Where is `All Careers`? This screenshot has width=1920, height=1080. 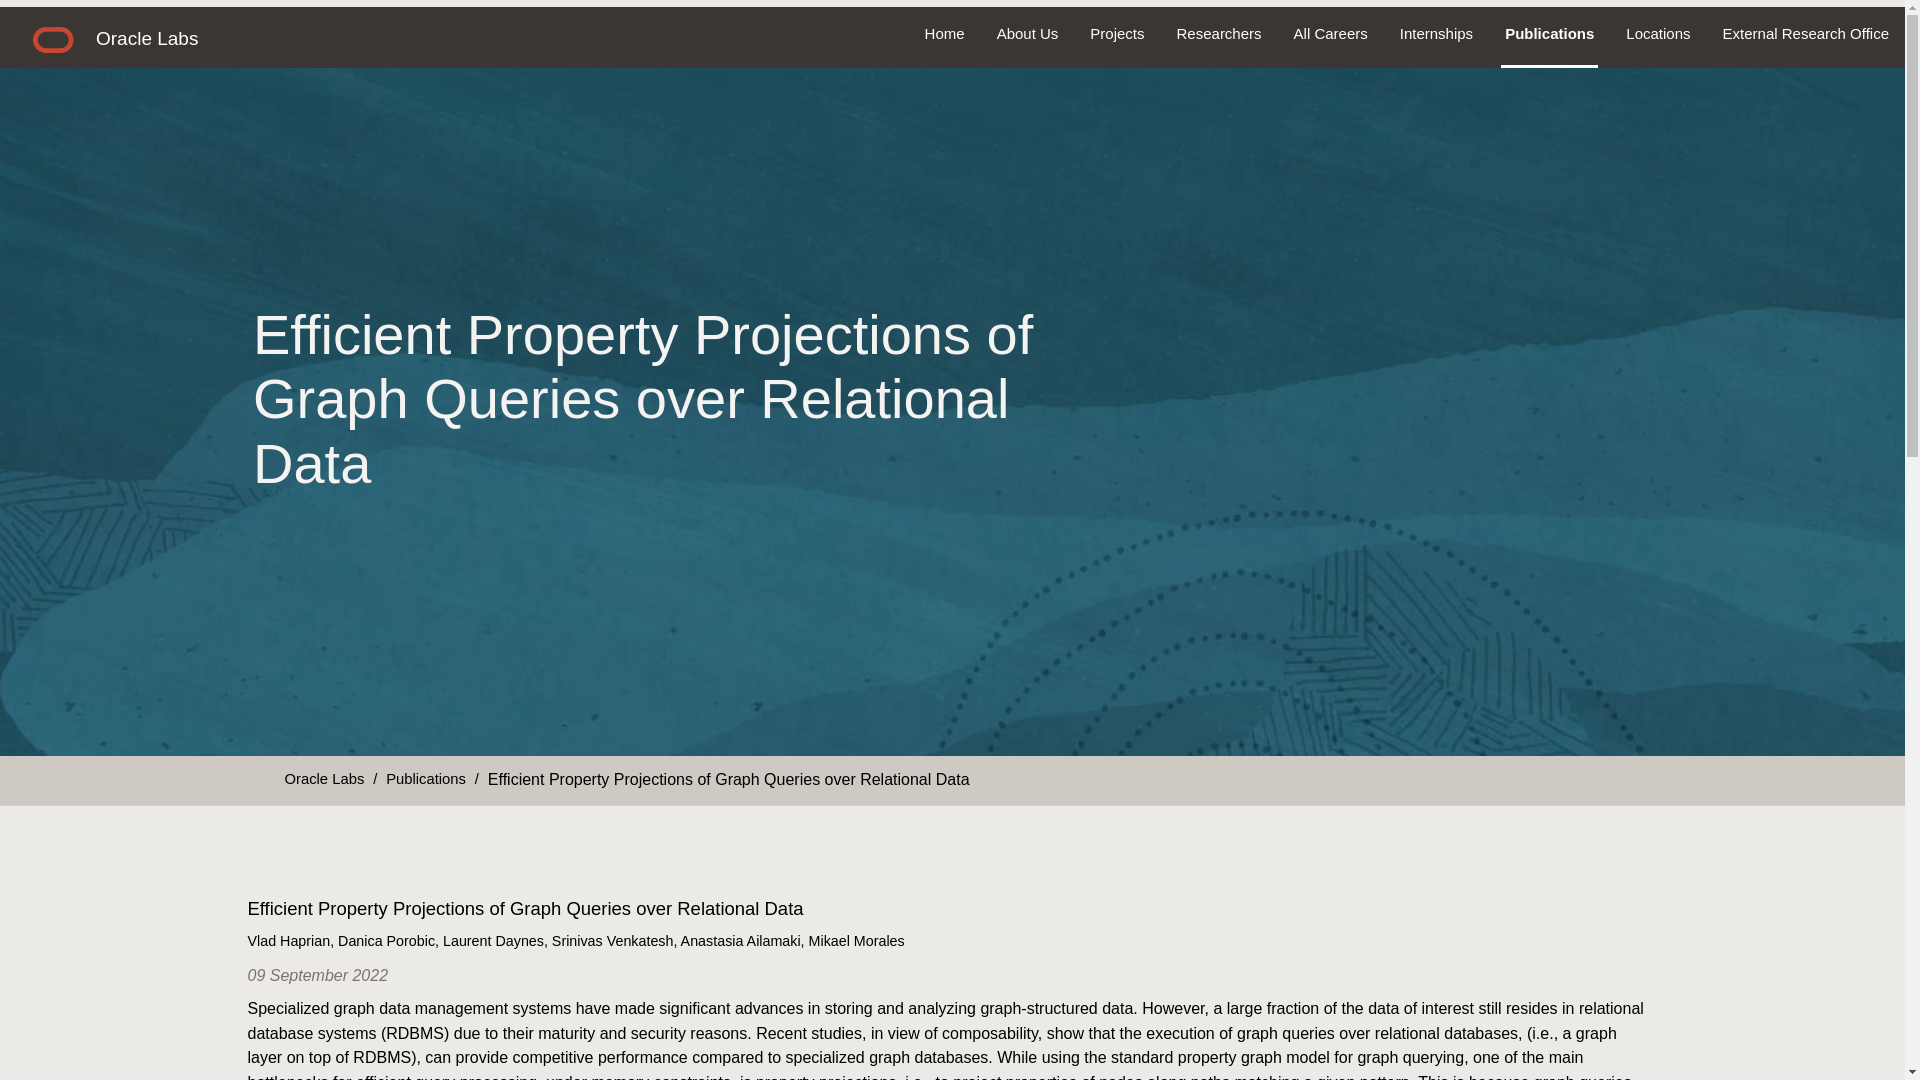
All Careers is located at coordinates (1331, 34).